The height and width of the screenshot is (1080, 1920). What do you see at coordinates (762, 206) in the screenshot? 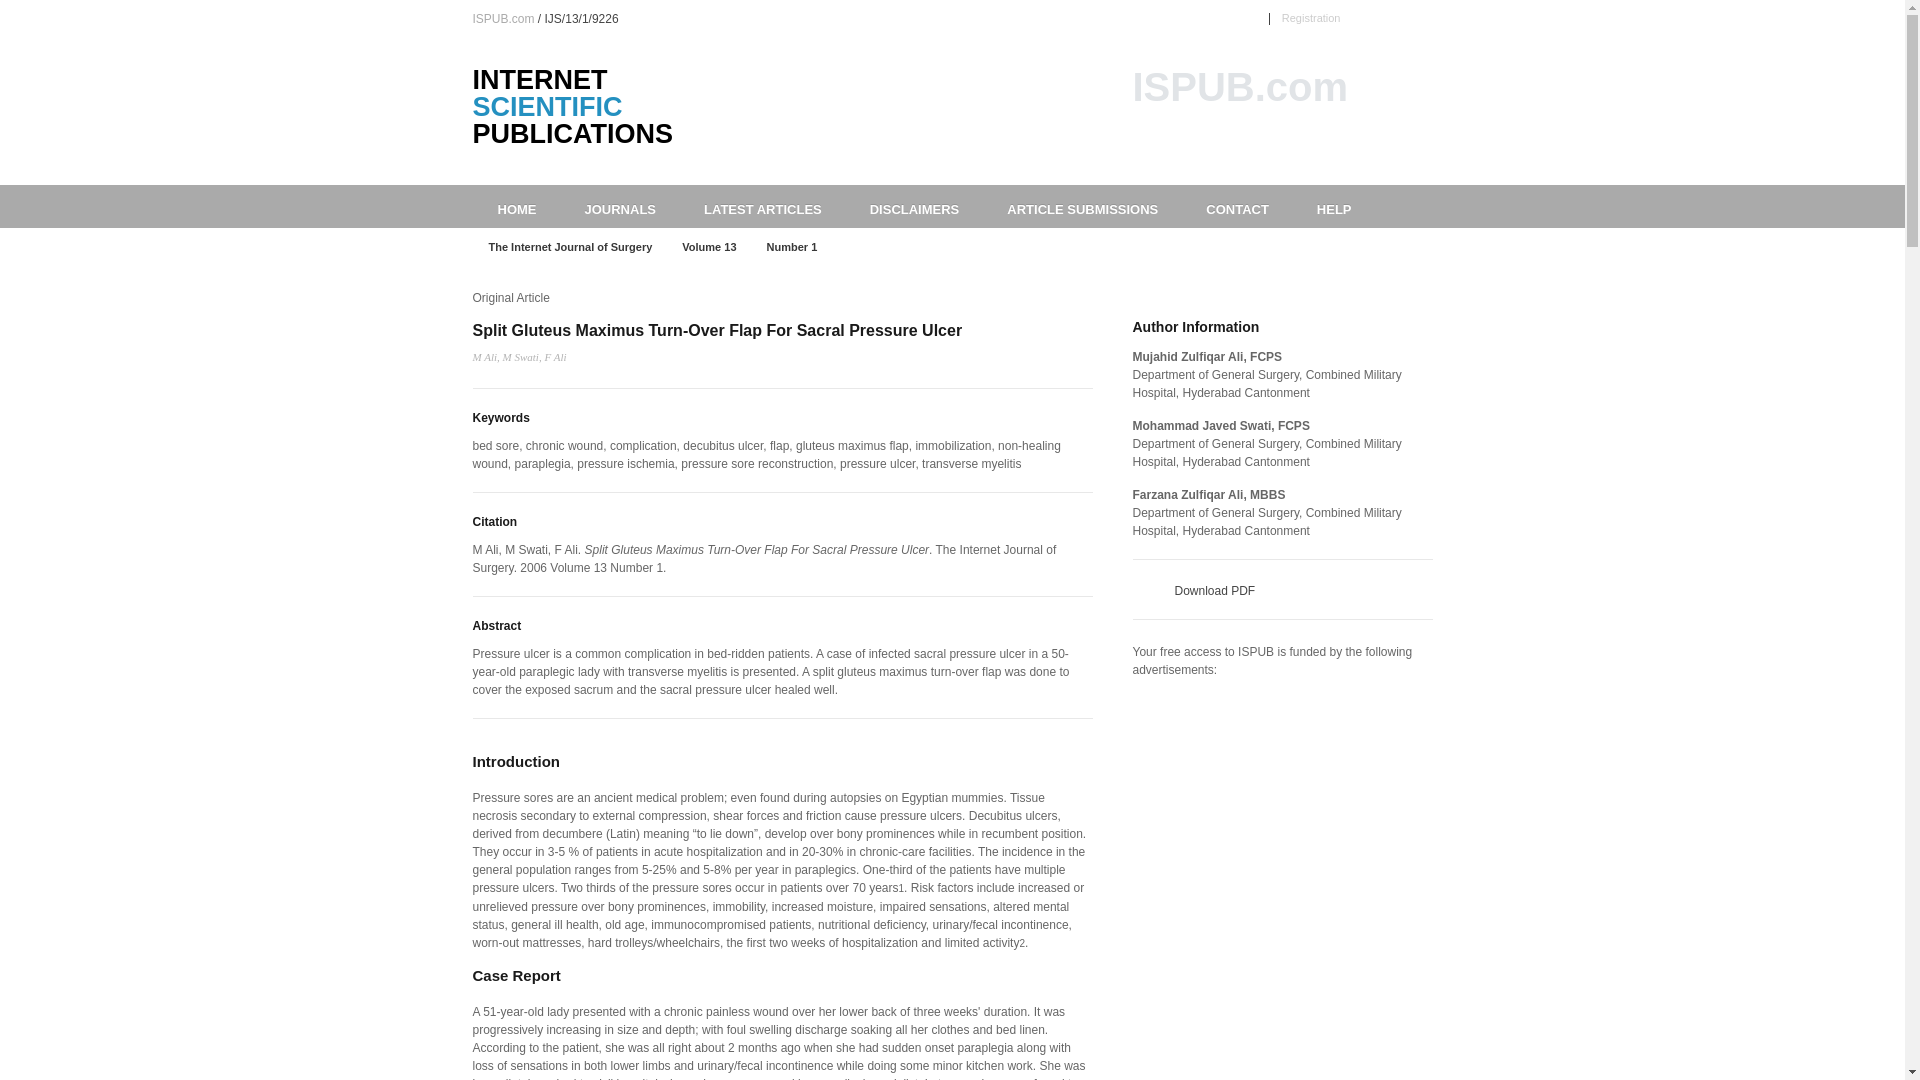
I see `LATEST ARTICLES` at bounding box center [762, 206].